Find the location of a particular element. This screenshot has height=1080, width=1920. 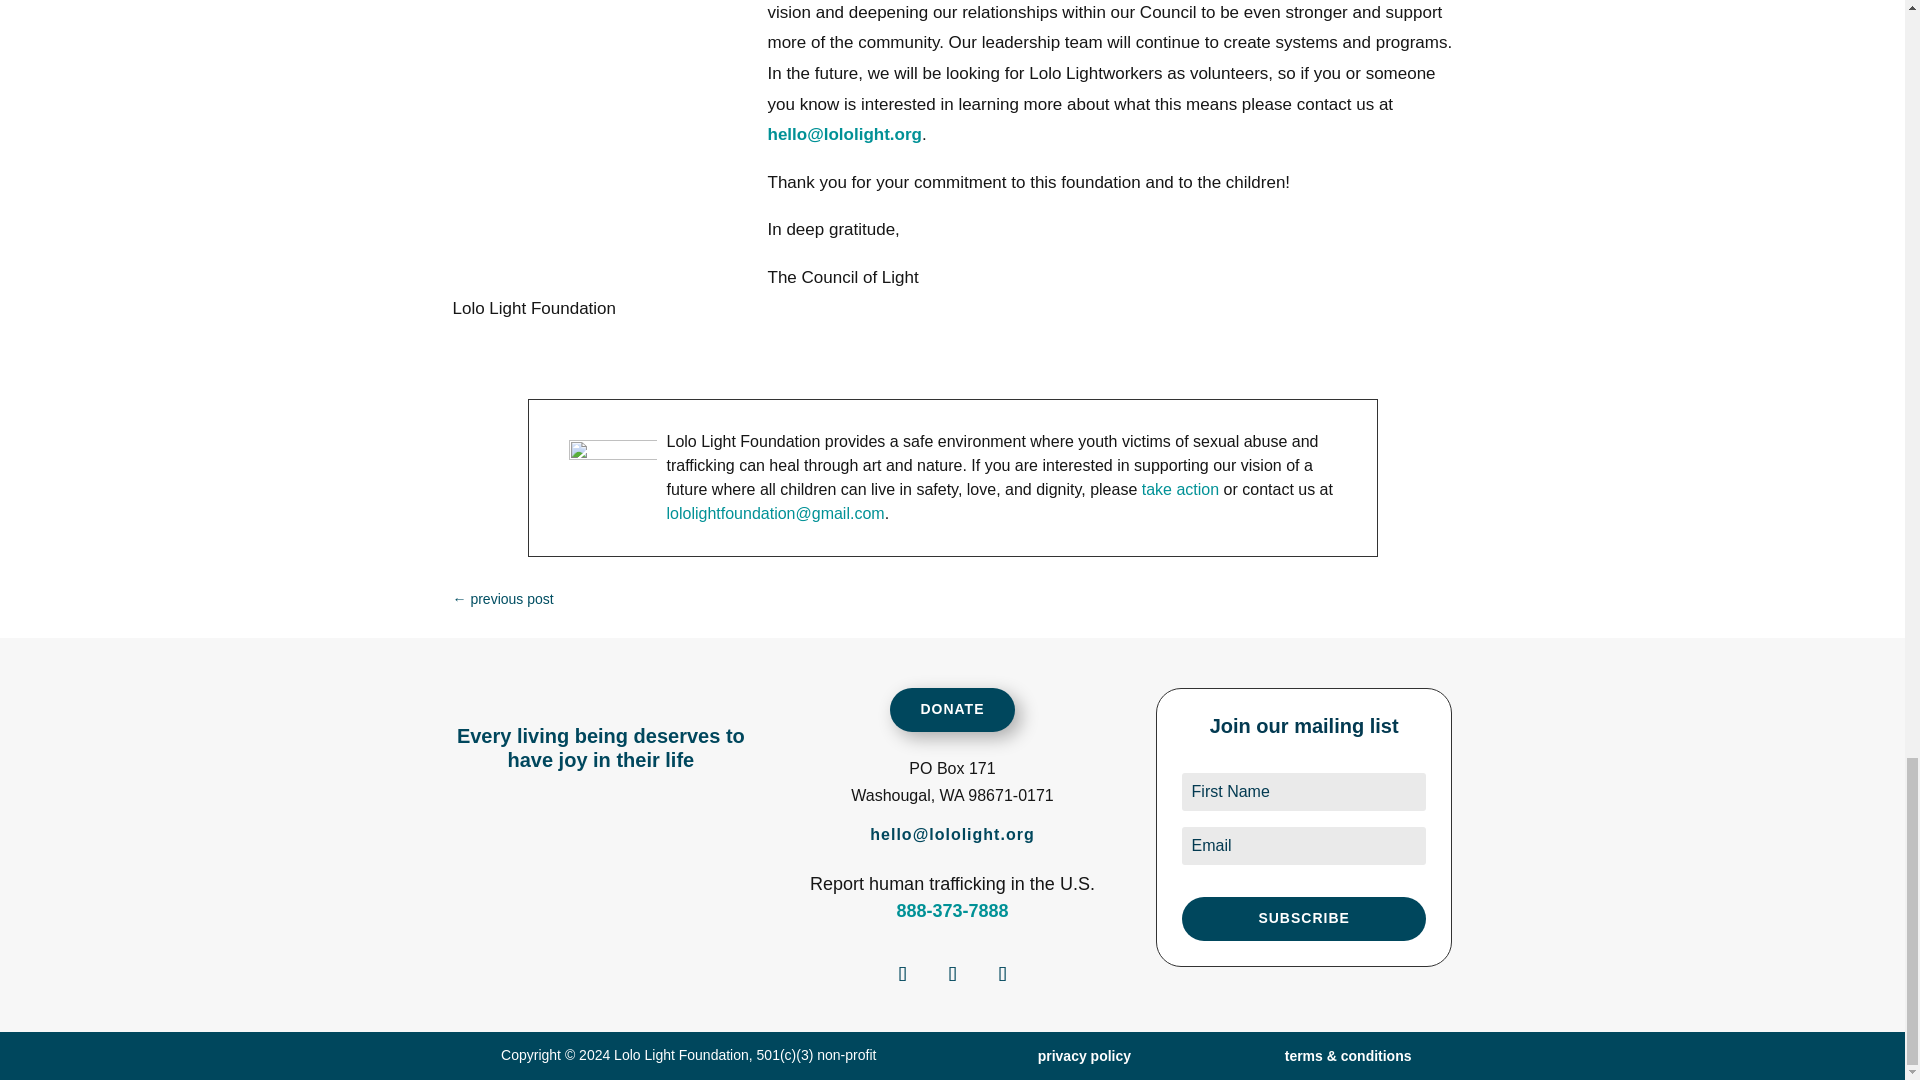

Follow on Facebook is located at coordinates (902, 973).